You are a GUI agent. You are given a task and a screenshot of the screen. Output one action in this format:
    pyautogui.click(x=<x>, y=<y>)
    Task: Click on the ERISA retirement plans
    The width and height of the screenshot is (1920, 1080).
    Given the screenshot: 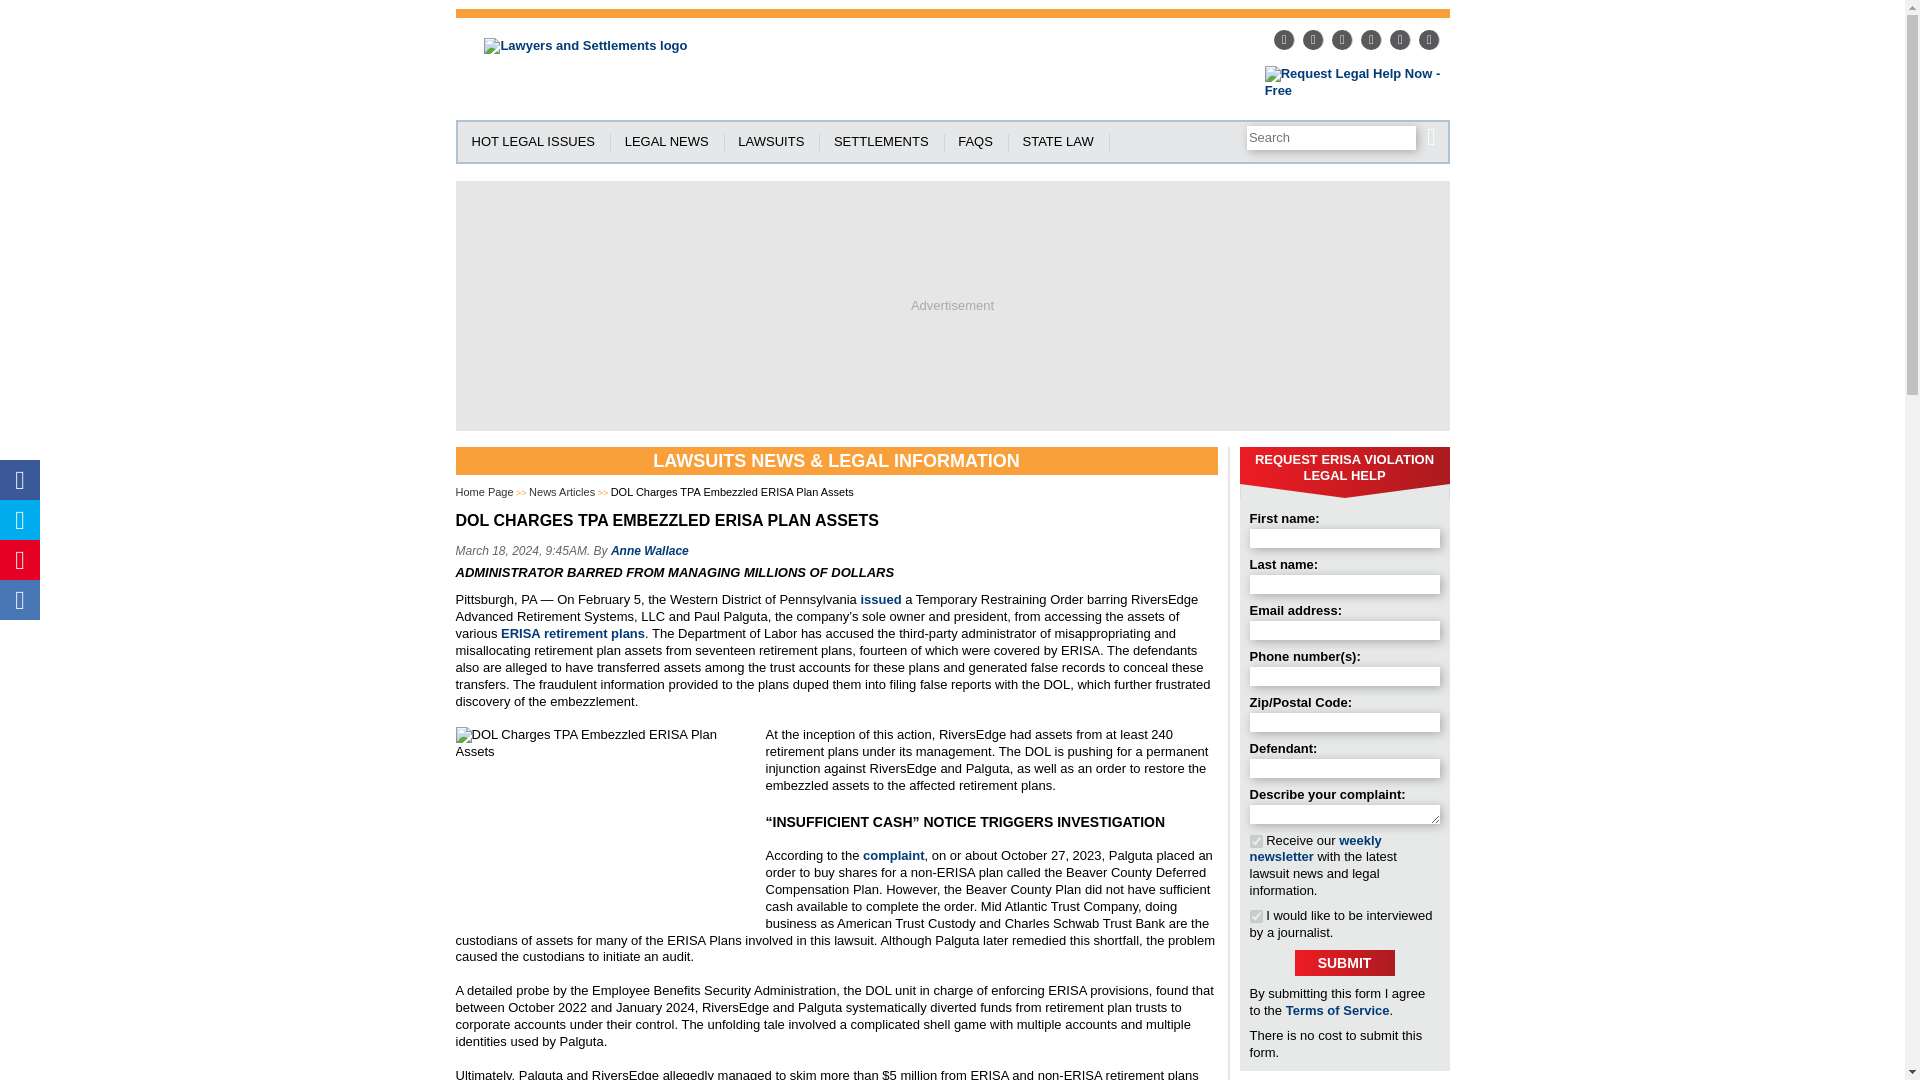 What is the action you would take?
    pyautogui.click(x=573, y=634)
    